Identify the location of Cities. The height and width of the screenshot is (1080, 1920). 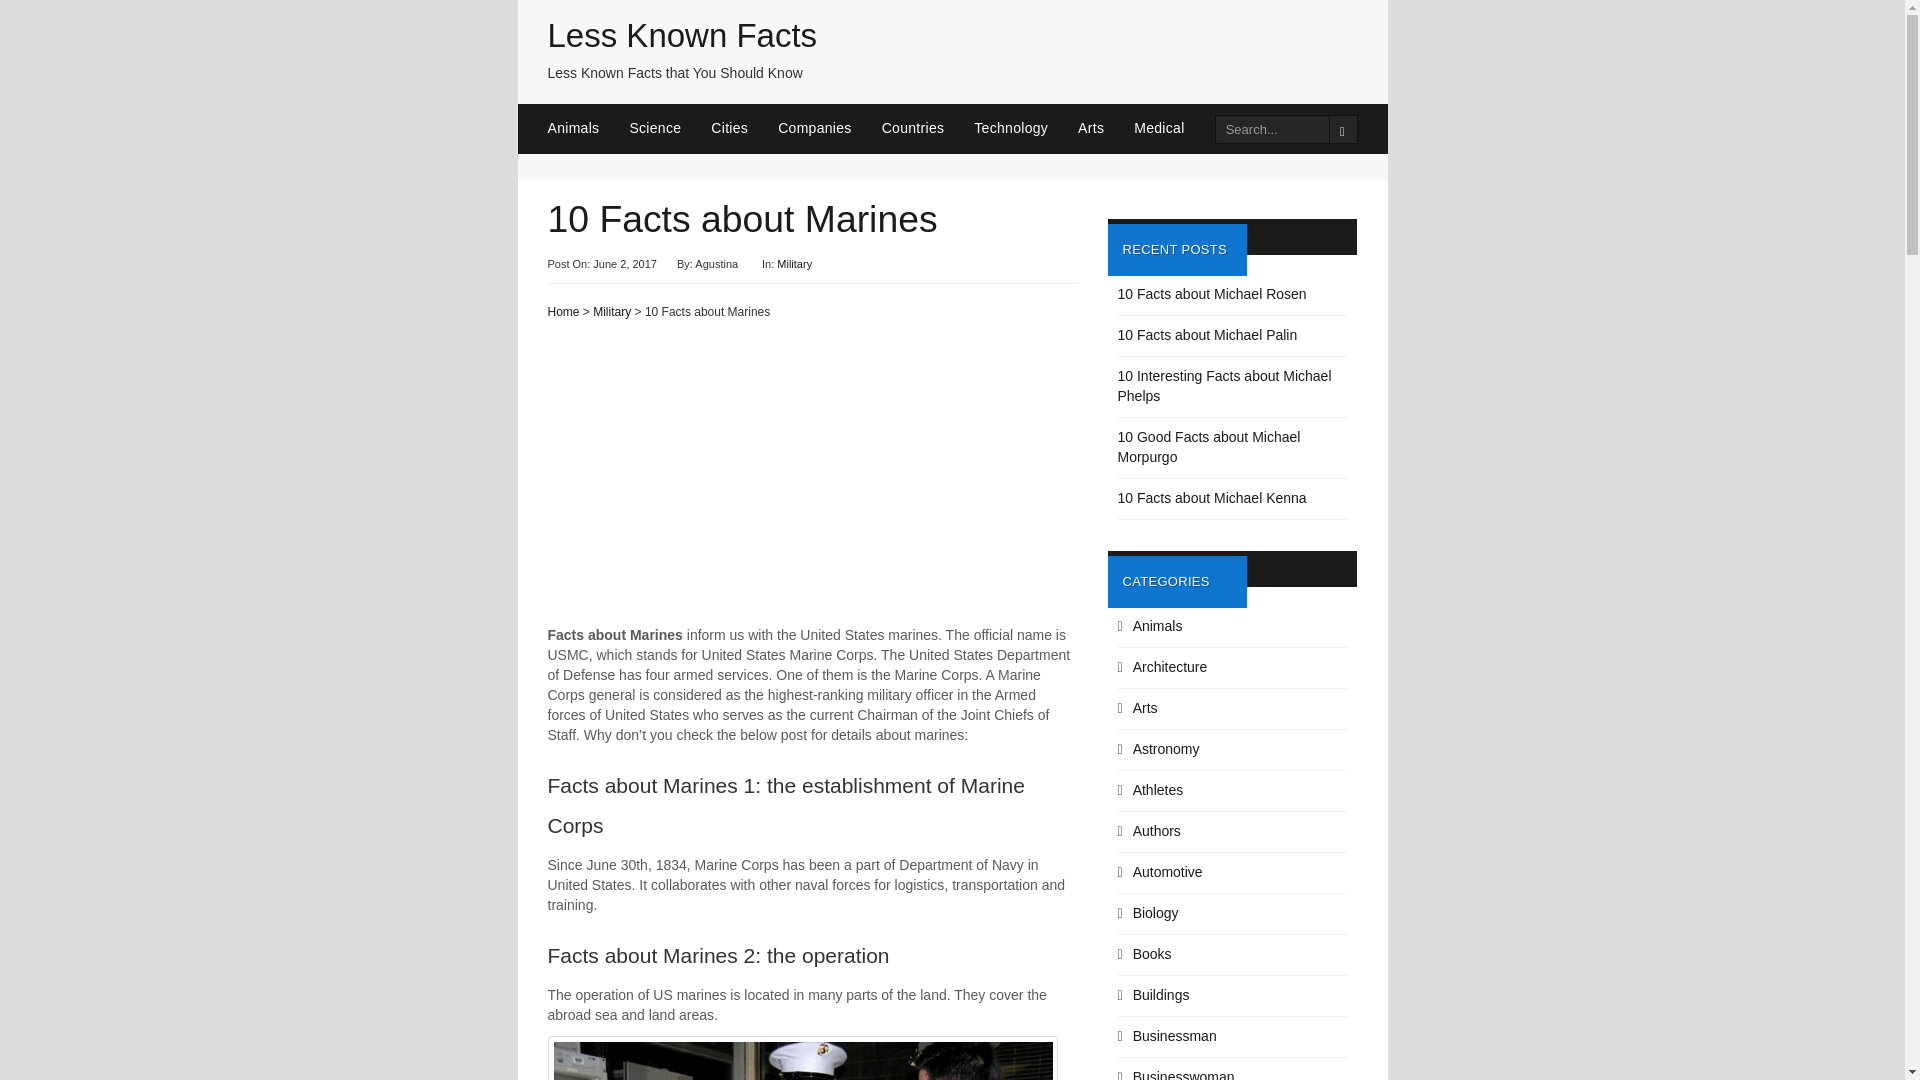
(744, 128).